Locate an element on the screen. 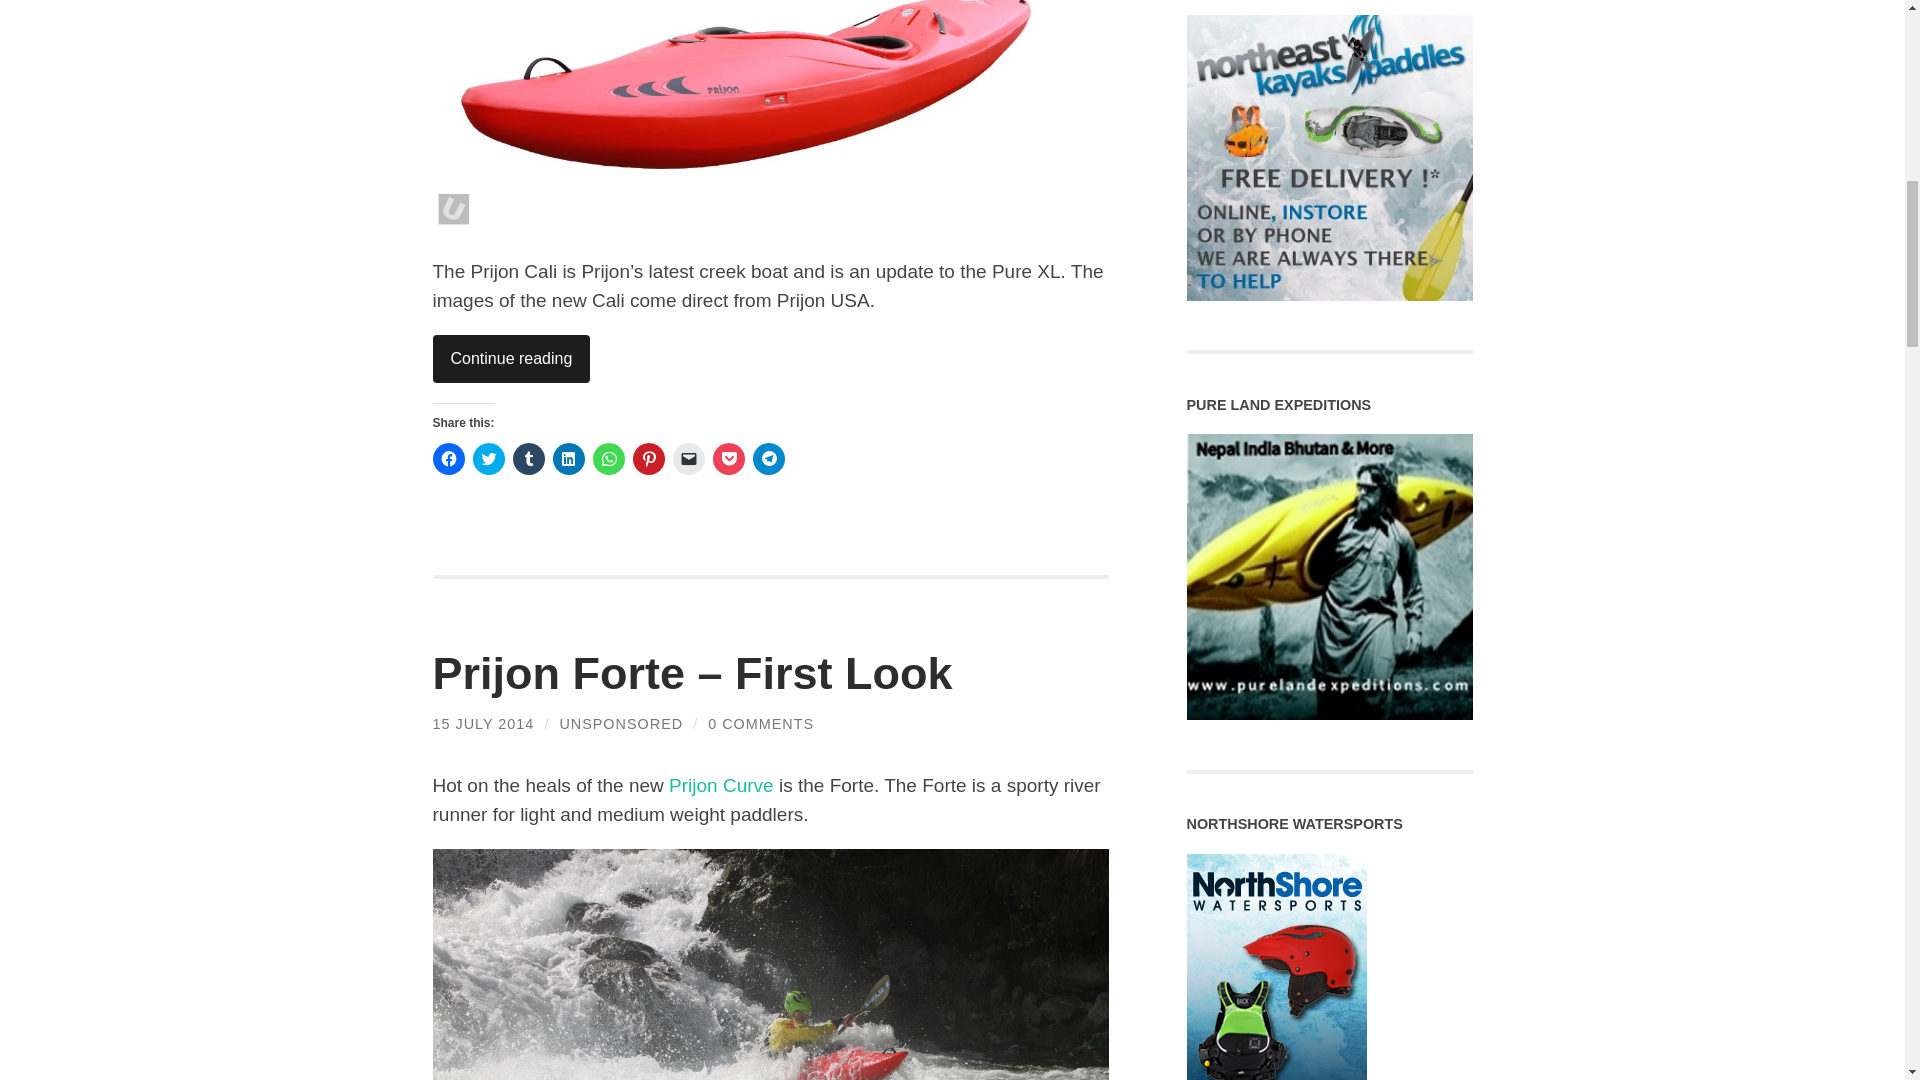 The height and width of the screenshot is (1080, 1920). Click to share on Tumblr is located at coordinates (528, 458).